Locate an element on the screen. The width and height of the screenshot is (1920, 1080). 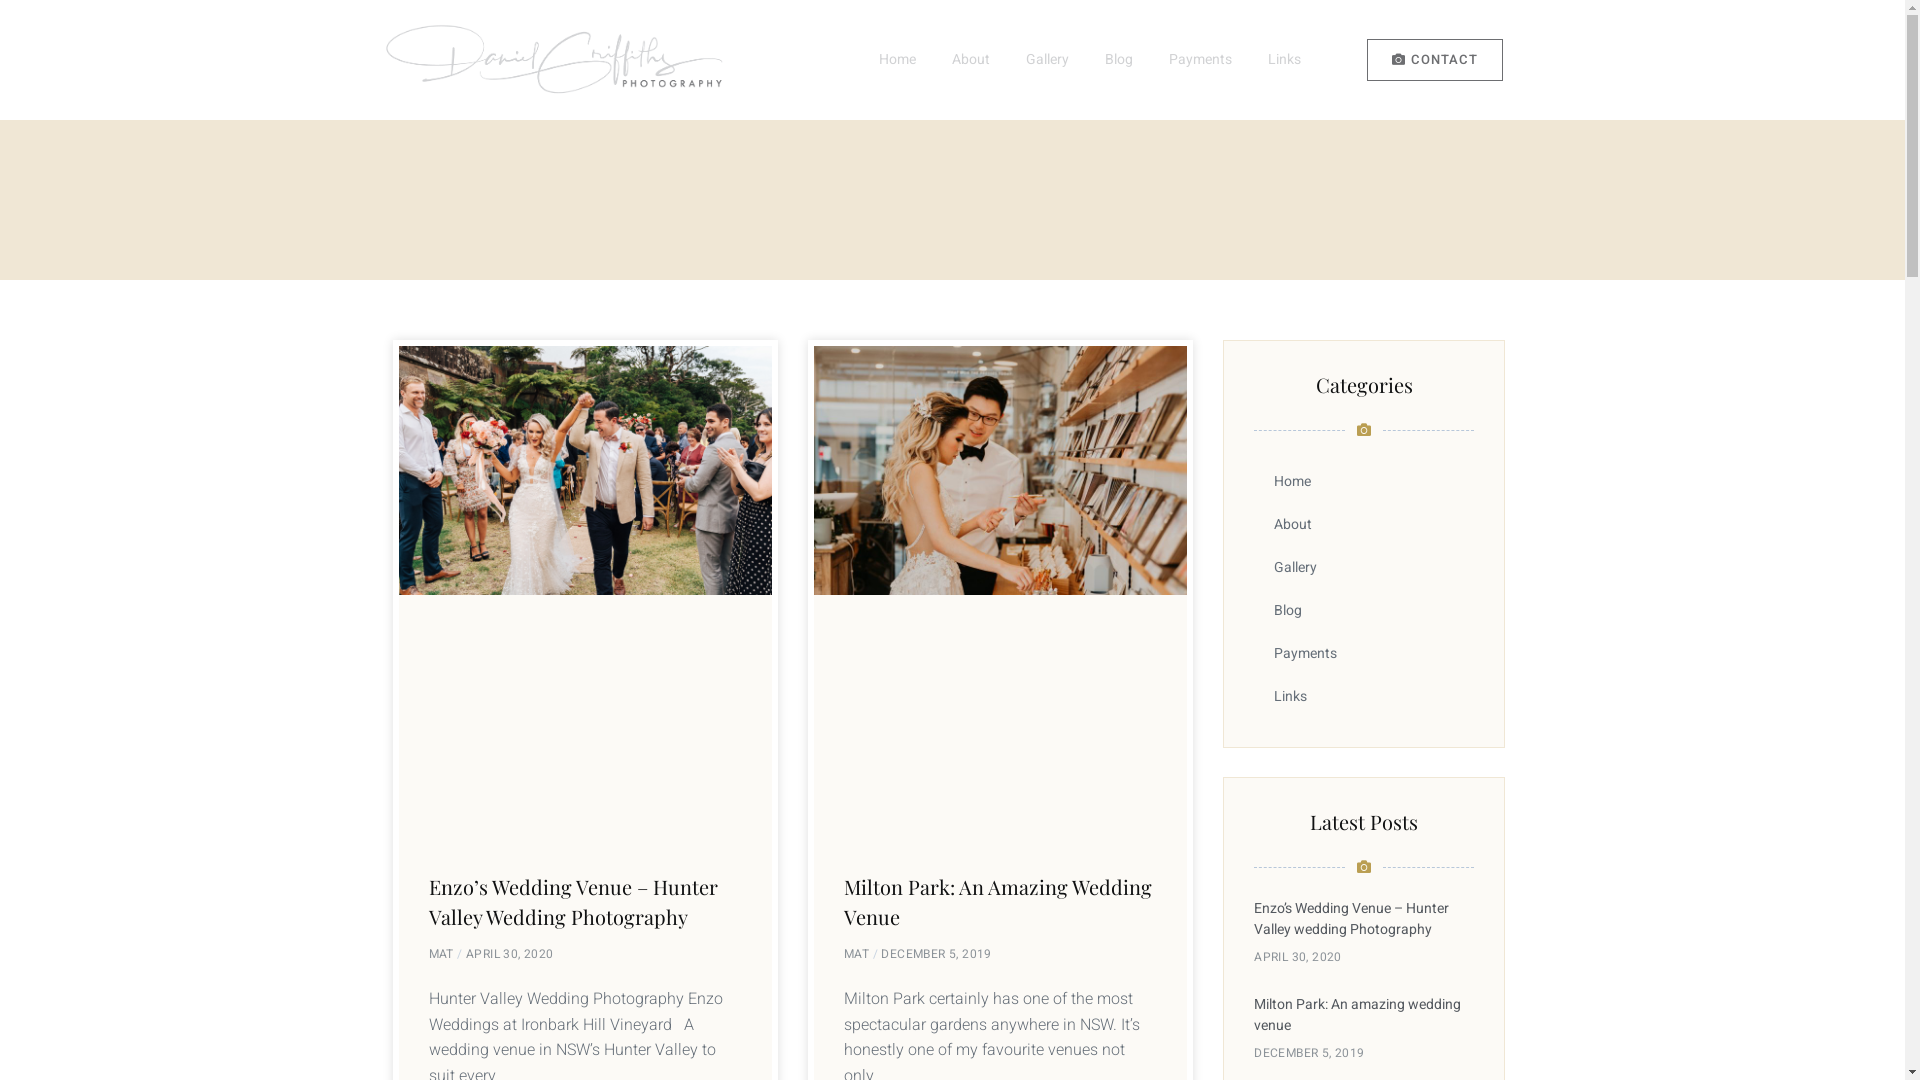
Links is located at coordinates (1284, 60).